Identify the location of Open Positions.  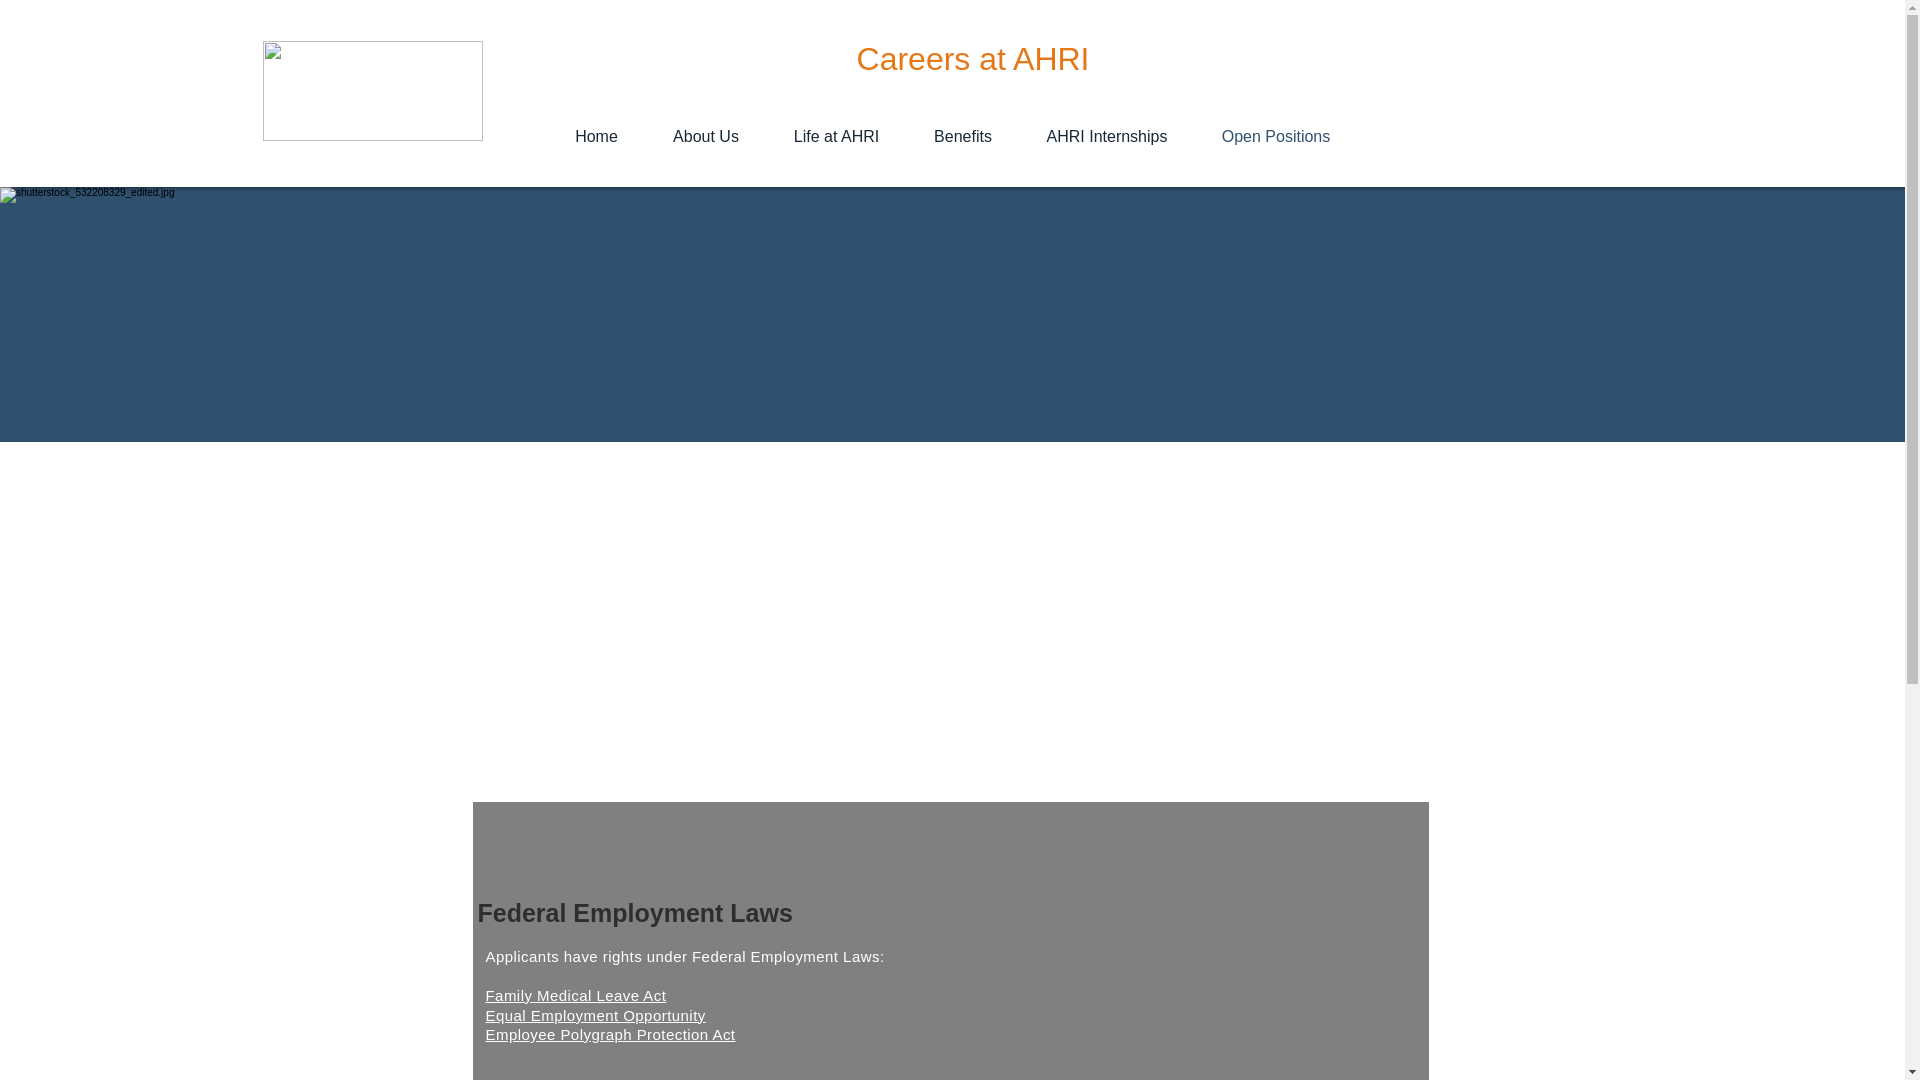
(1276, 136).